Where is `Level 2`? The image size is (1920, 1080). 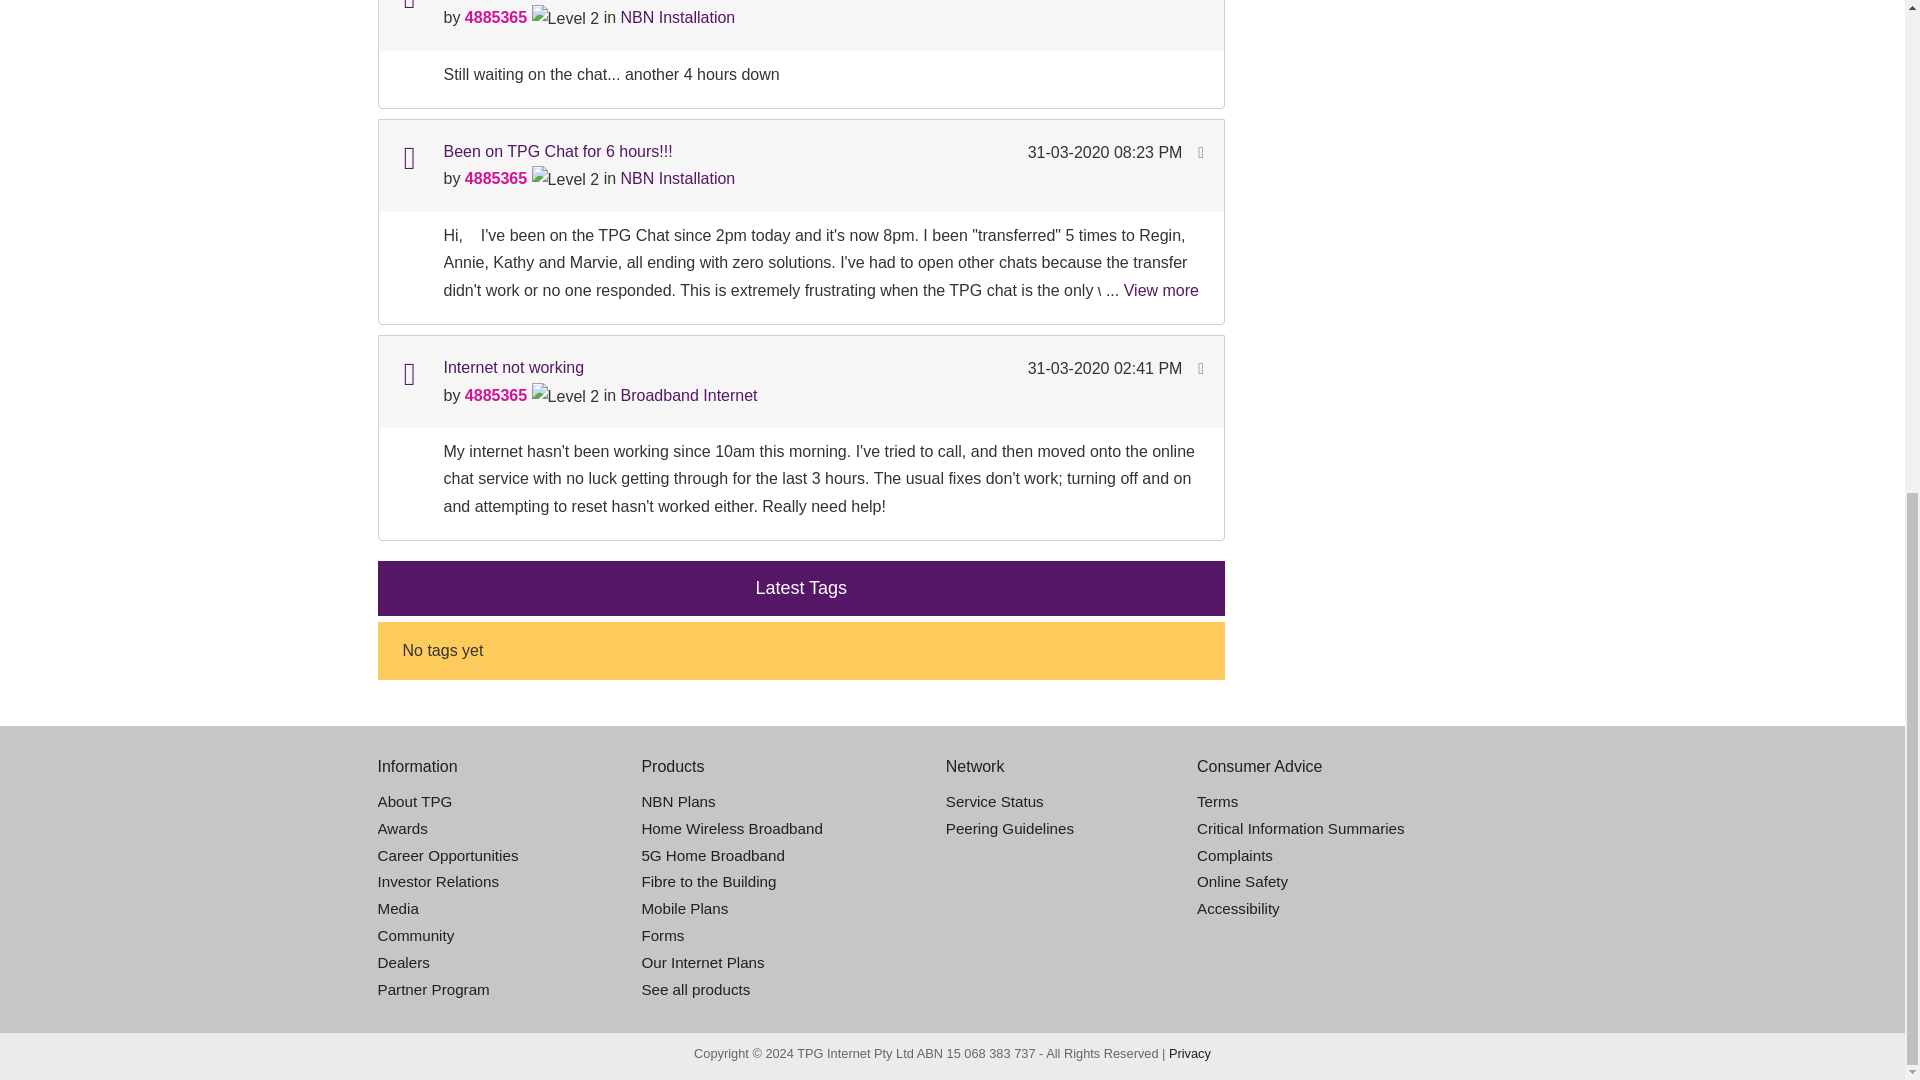 Level 2 is located at coordinates (565, 396).